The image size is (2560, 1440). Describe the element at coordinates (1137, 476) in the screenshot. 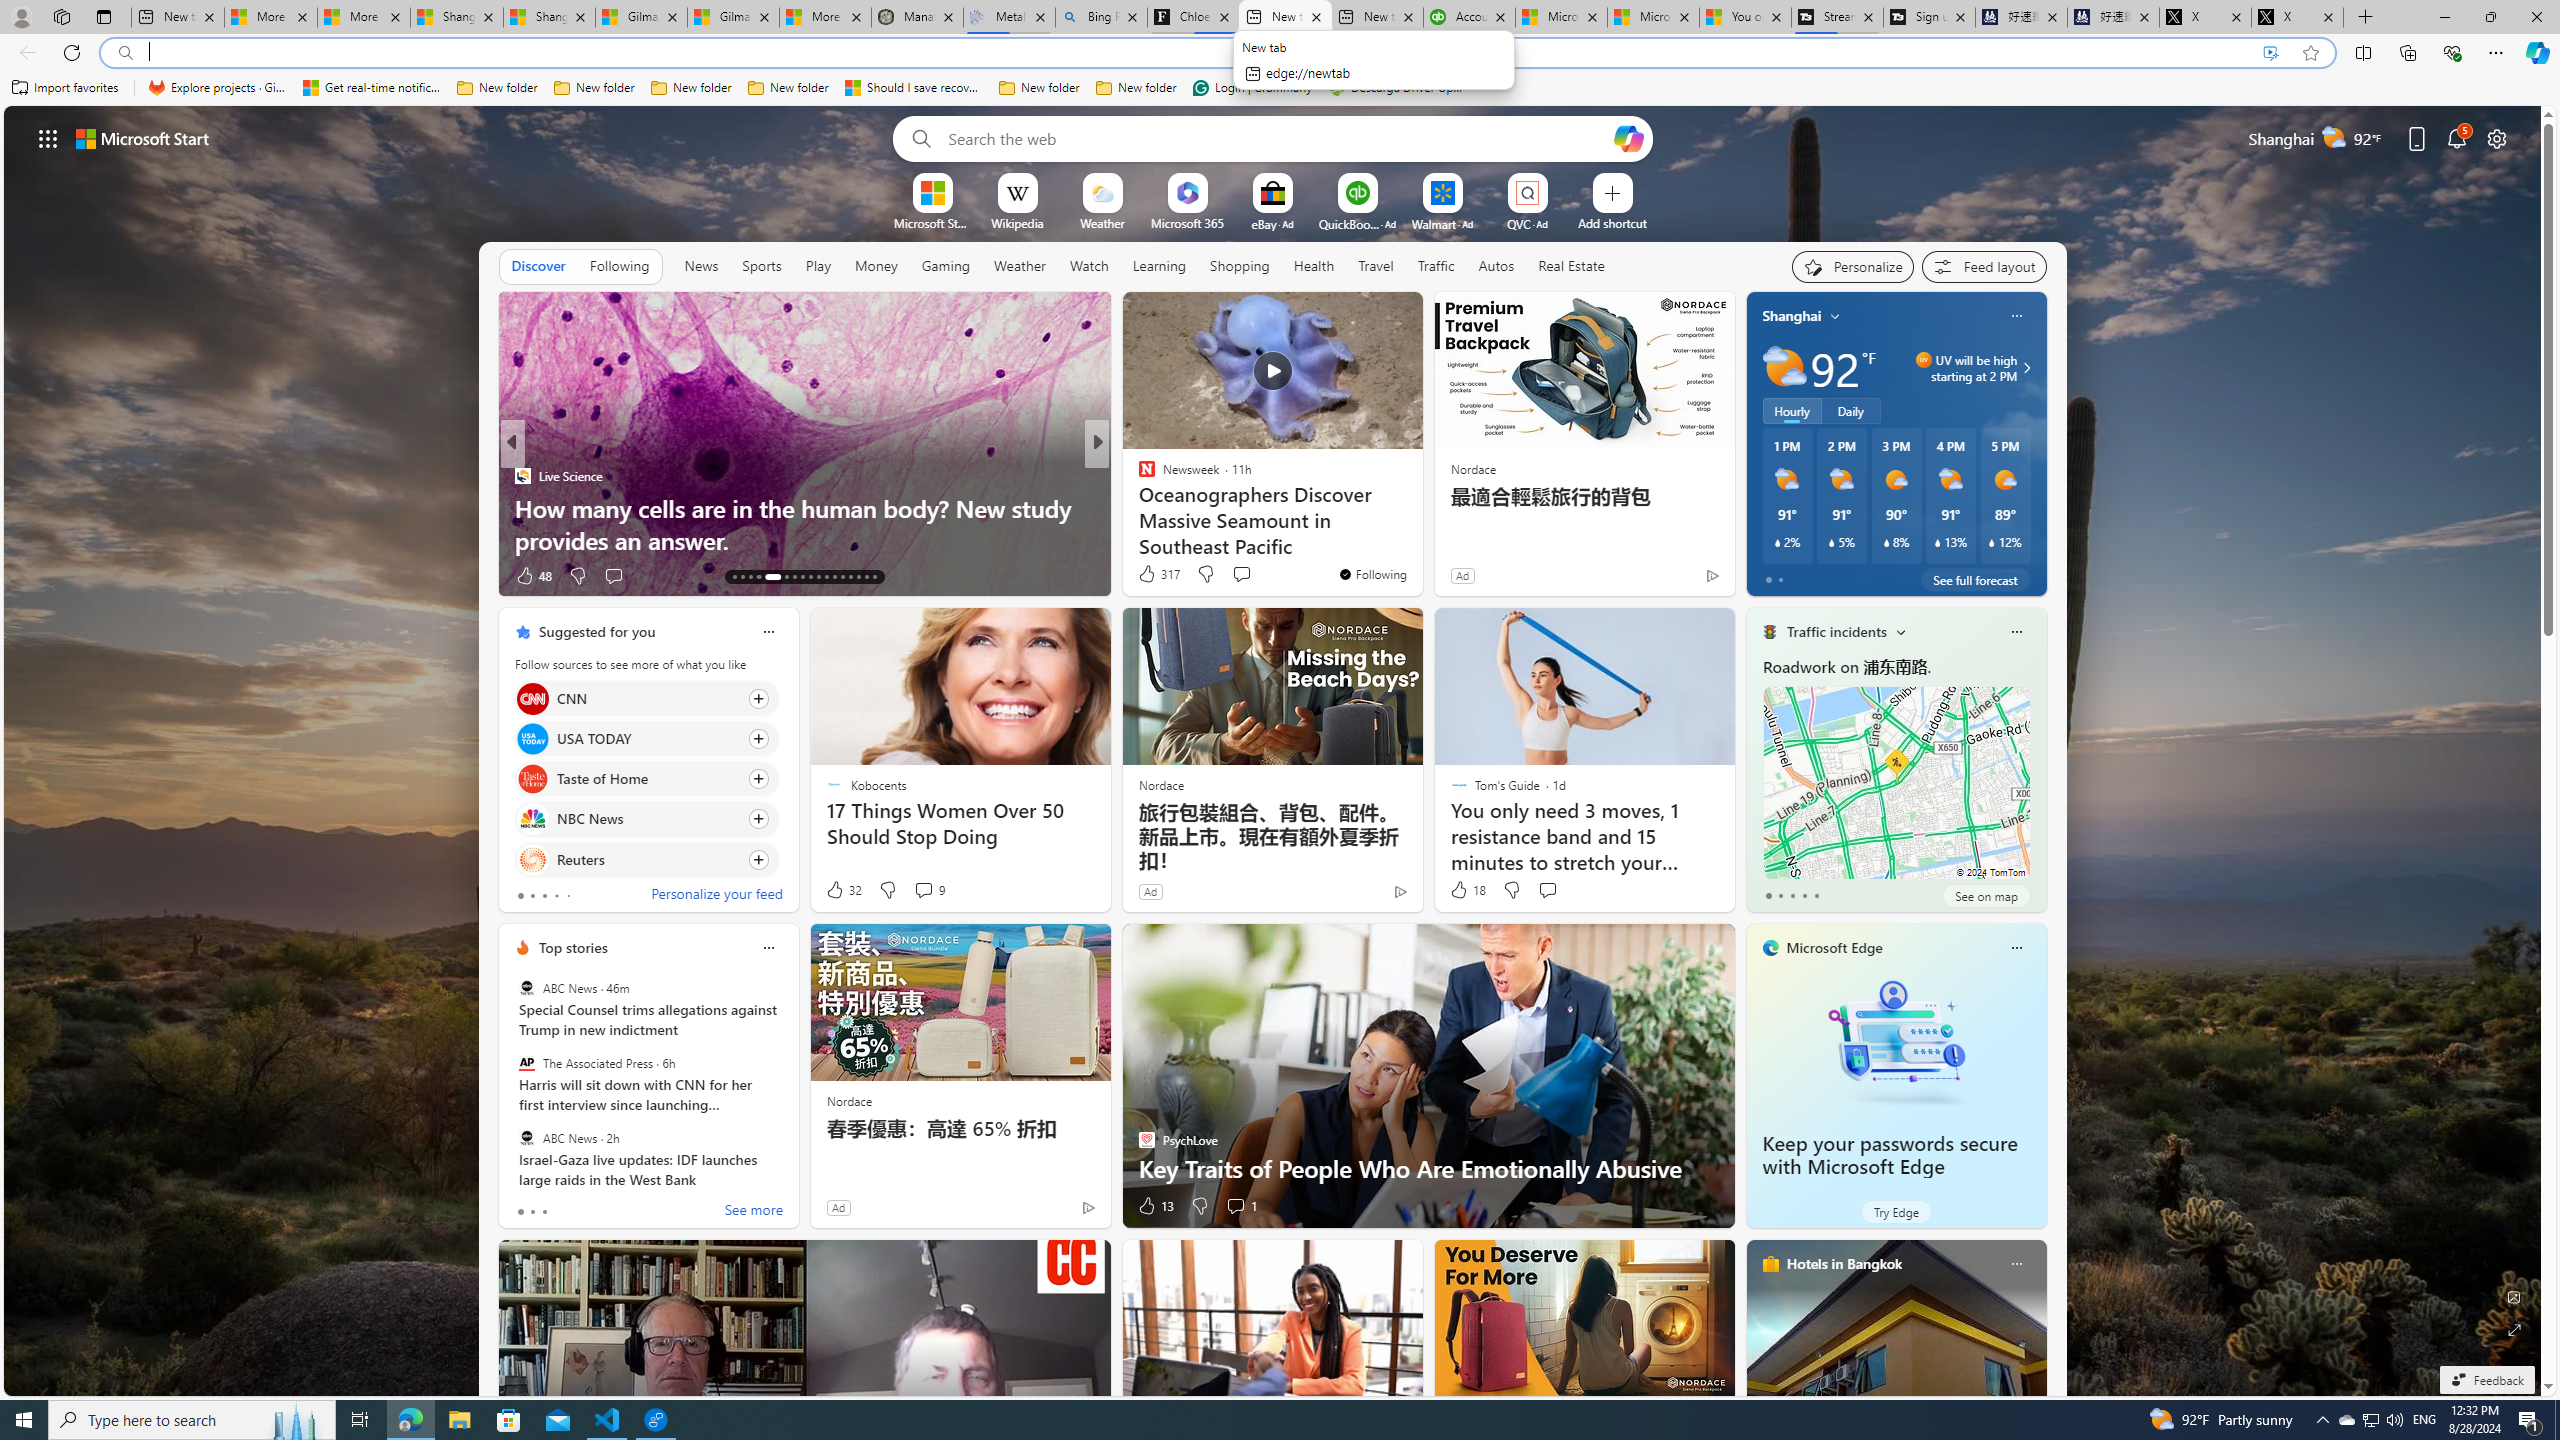

I see `USA TODAY College Sports Wire` at that location.